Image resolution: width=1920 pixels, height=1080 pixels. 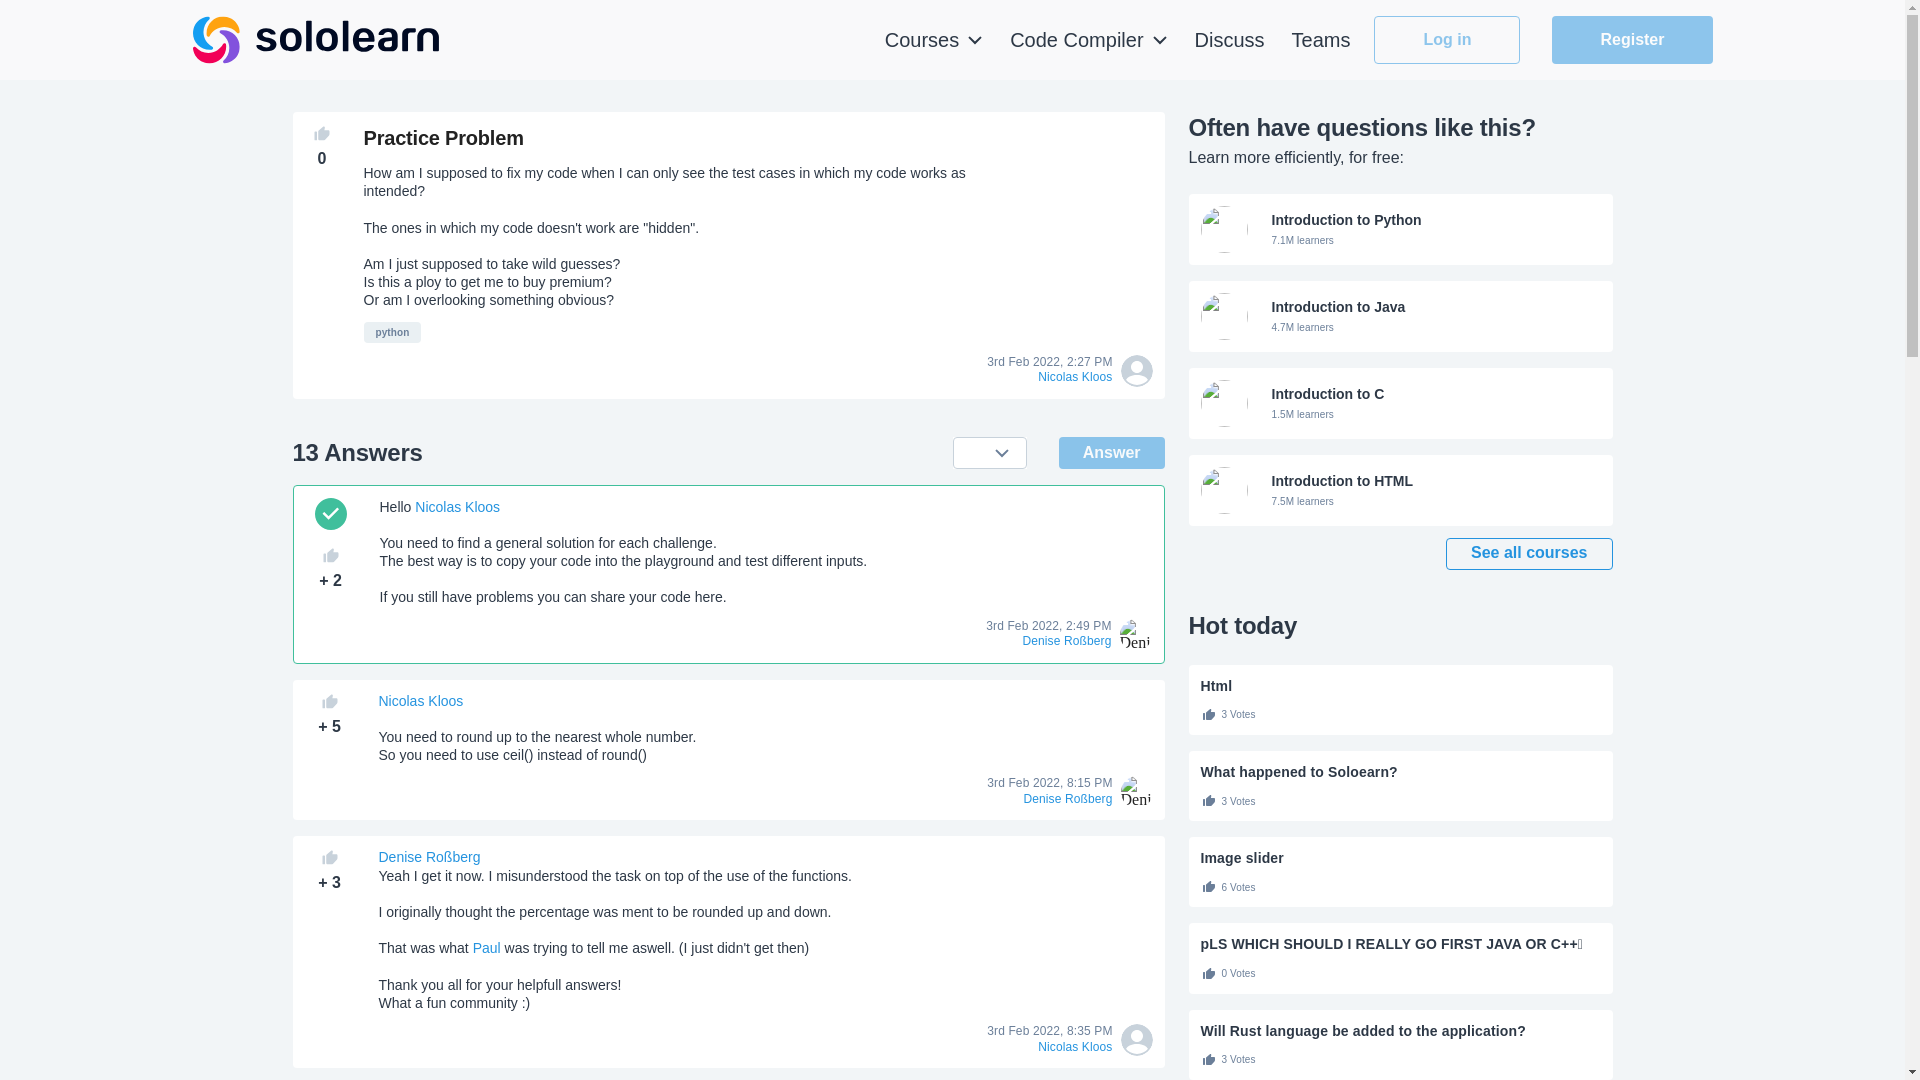 What do you see at coordinates (456, 506) in the screenshot?
I see `Log in` at bounding box center [456, 506].